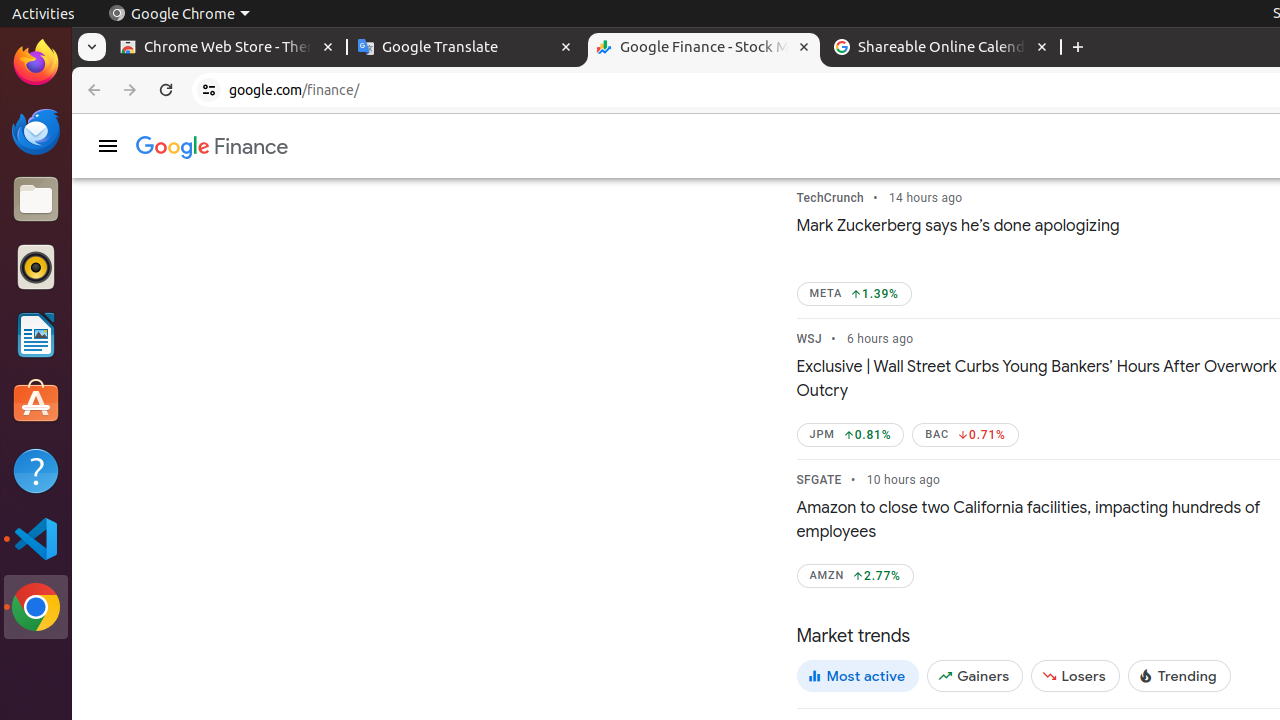 This screenshot has height=720, width=1280. I want to click on Google Finance - Stock Market Prices, Real-time Quotes & Business News - Memory usage - 51.5 MB, so click(704, 48).